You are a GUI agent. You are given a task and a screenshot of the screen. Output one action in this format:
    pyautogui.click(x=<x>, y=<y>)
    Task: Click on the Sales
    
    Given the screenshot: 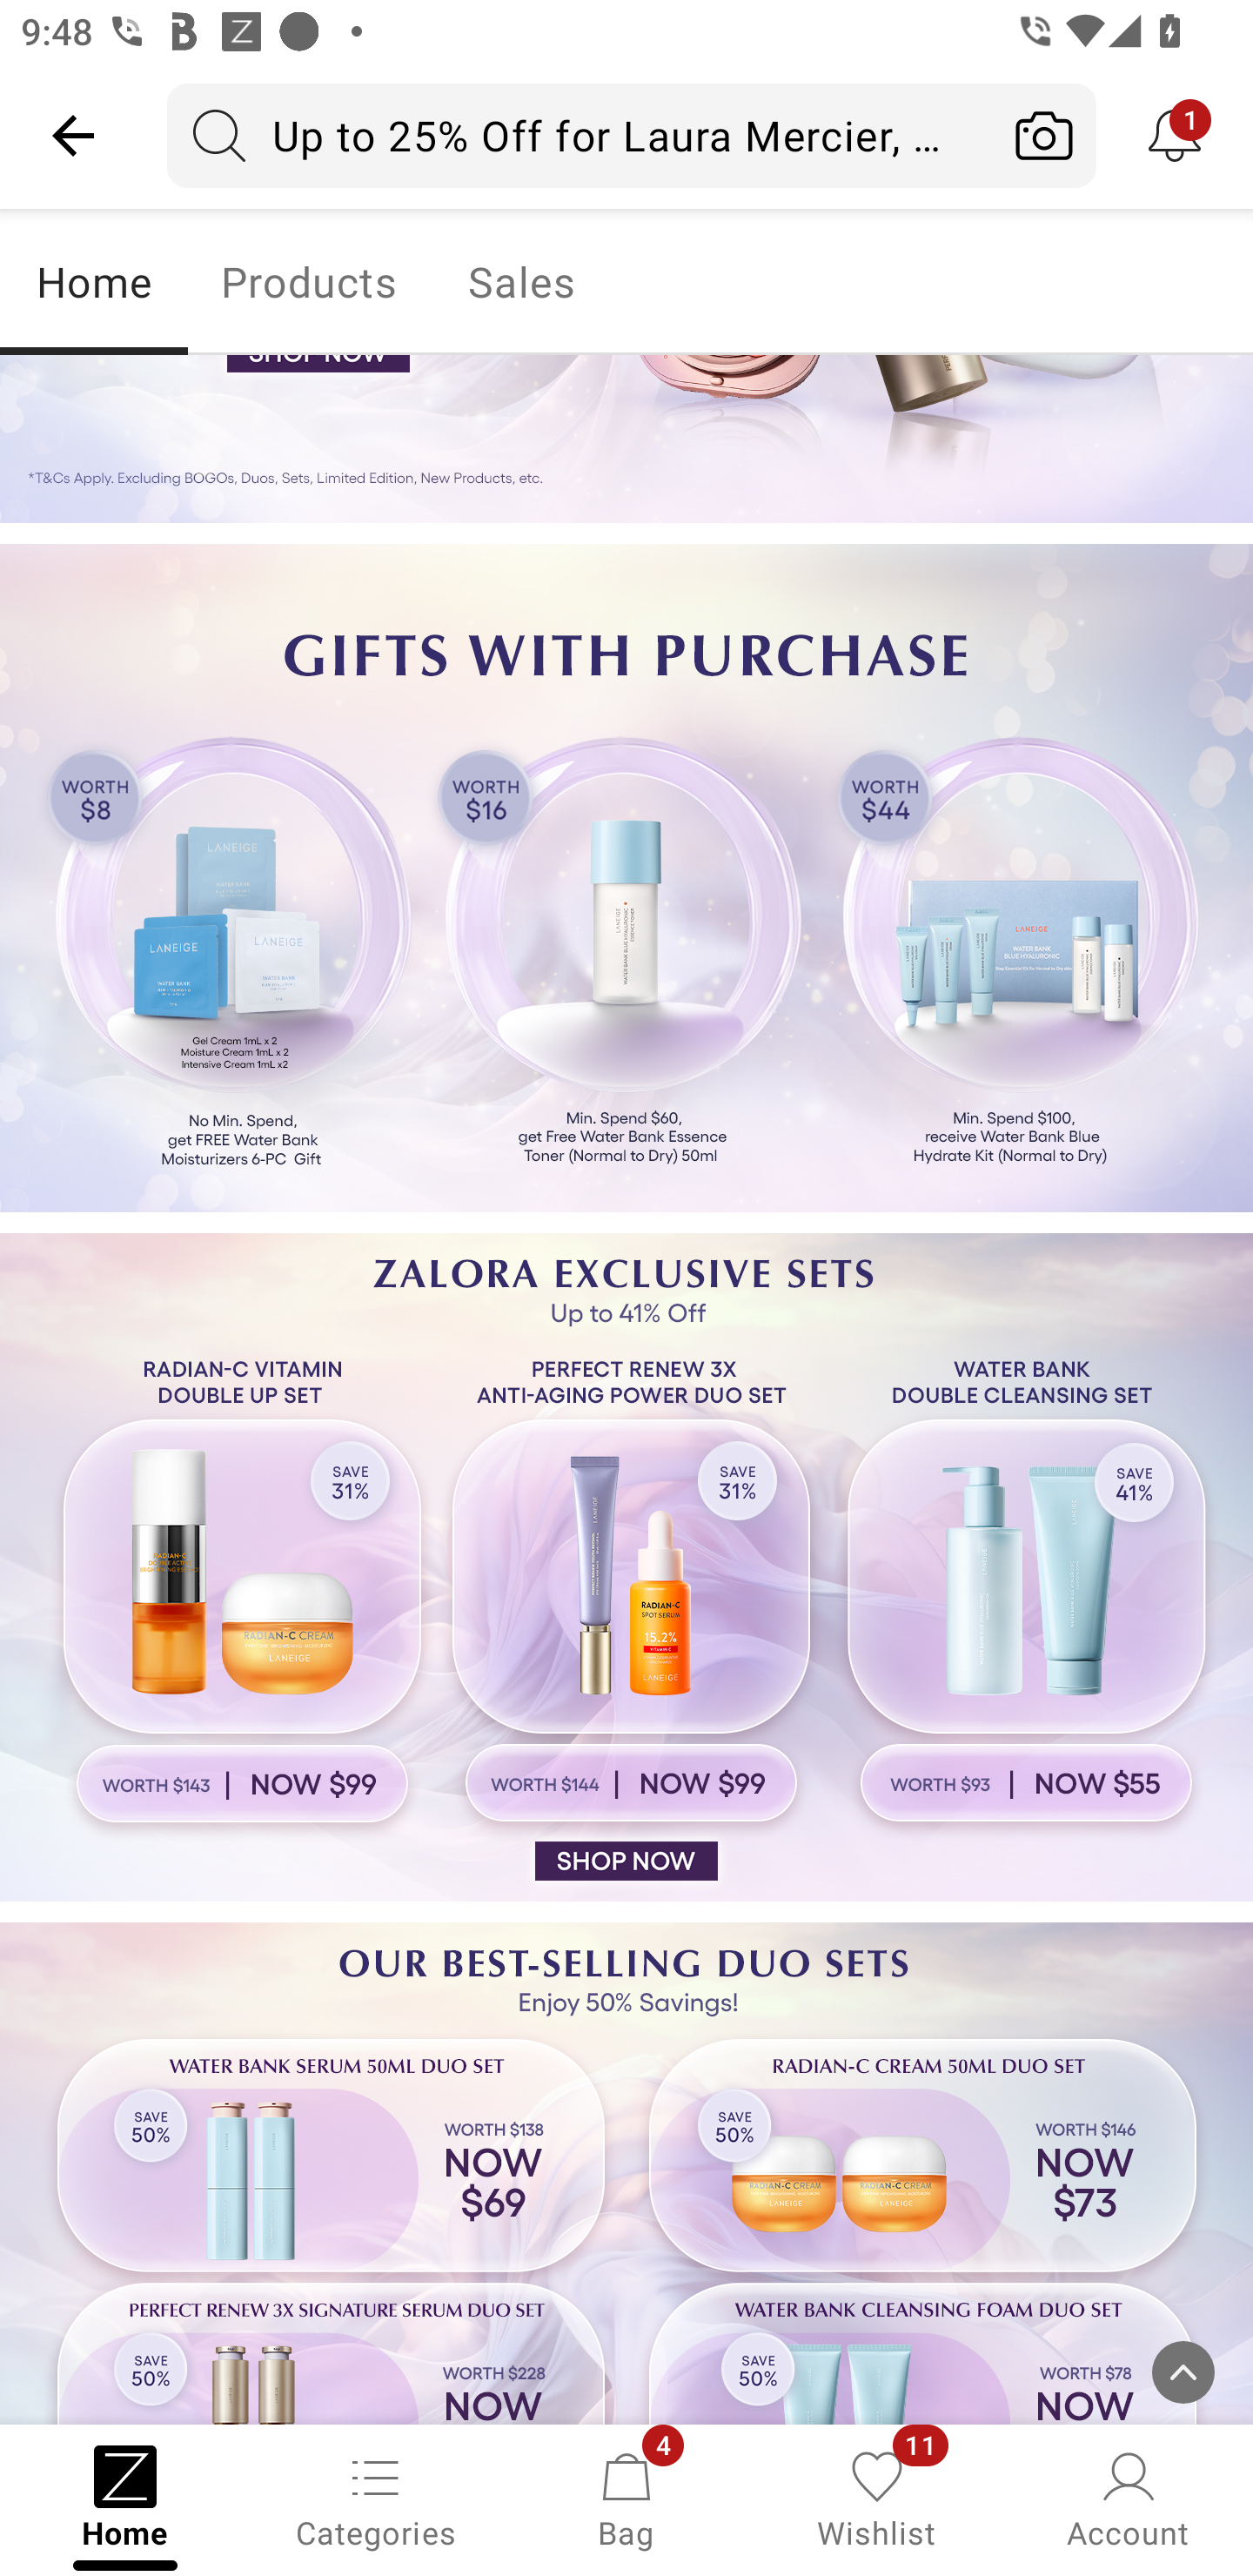 What is the action you would take?
    pyautogui.click(x=522, y=282)
    